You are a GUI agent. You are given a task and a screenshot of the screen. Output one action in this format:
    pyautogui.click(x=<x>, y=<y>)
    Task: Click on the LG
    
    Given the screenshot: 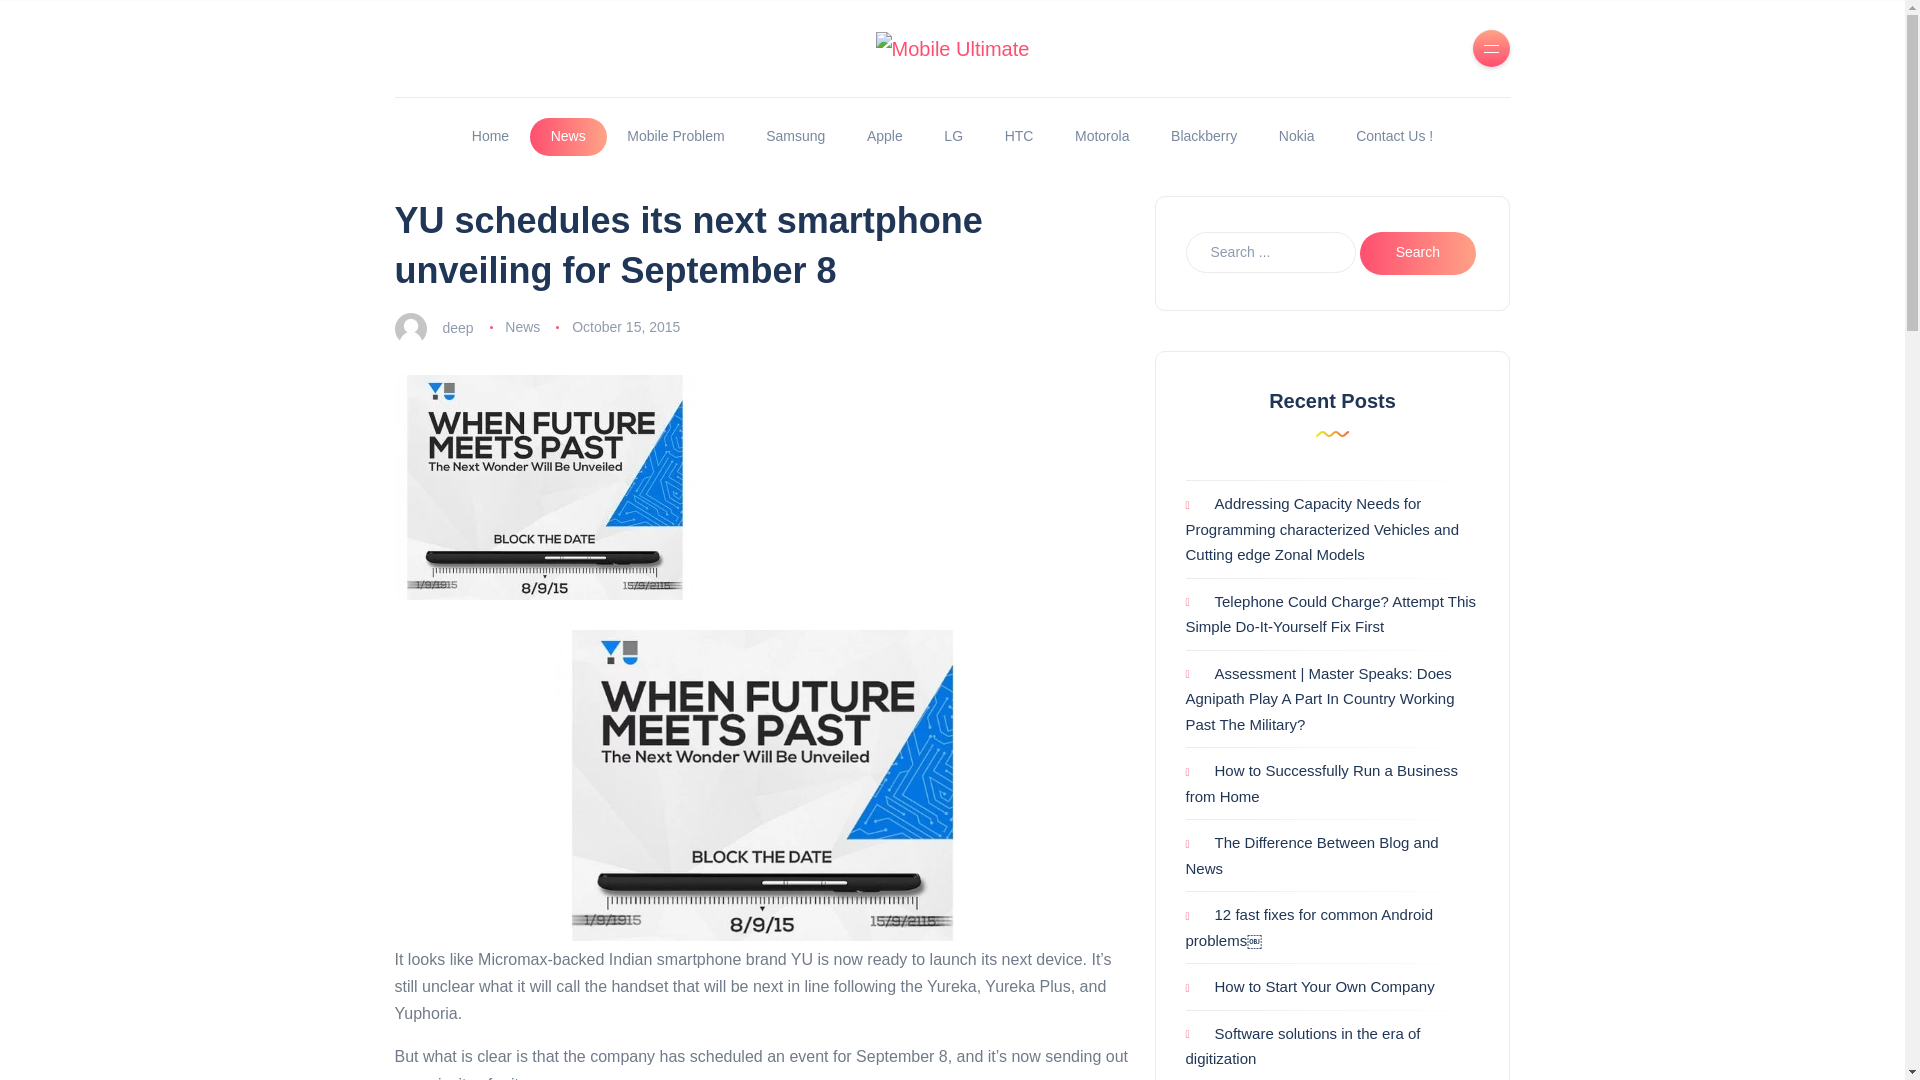 What is the action you would take?
    pyautogui.click(x=953, y=136)
    